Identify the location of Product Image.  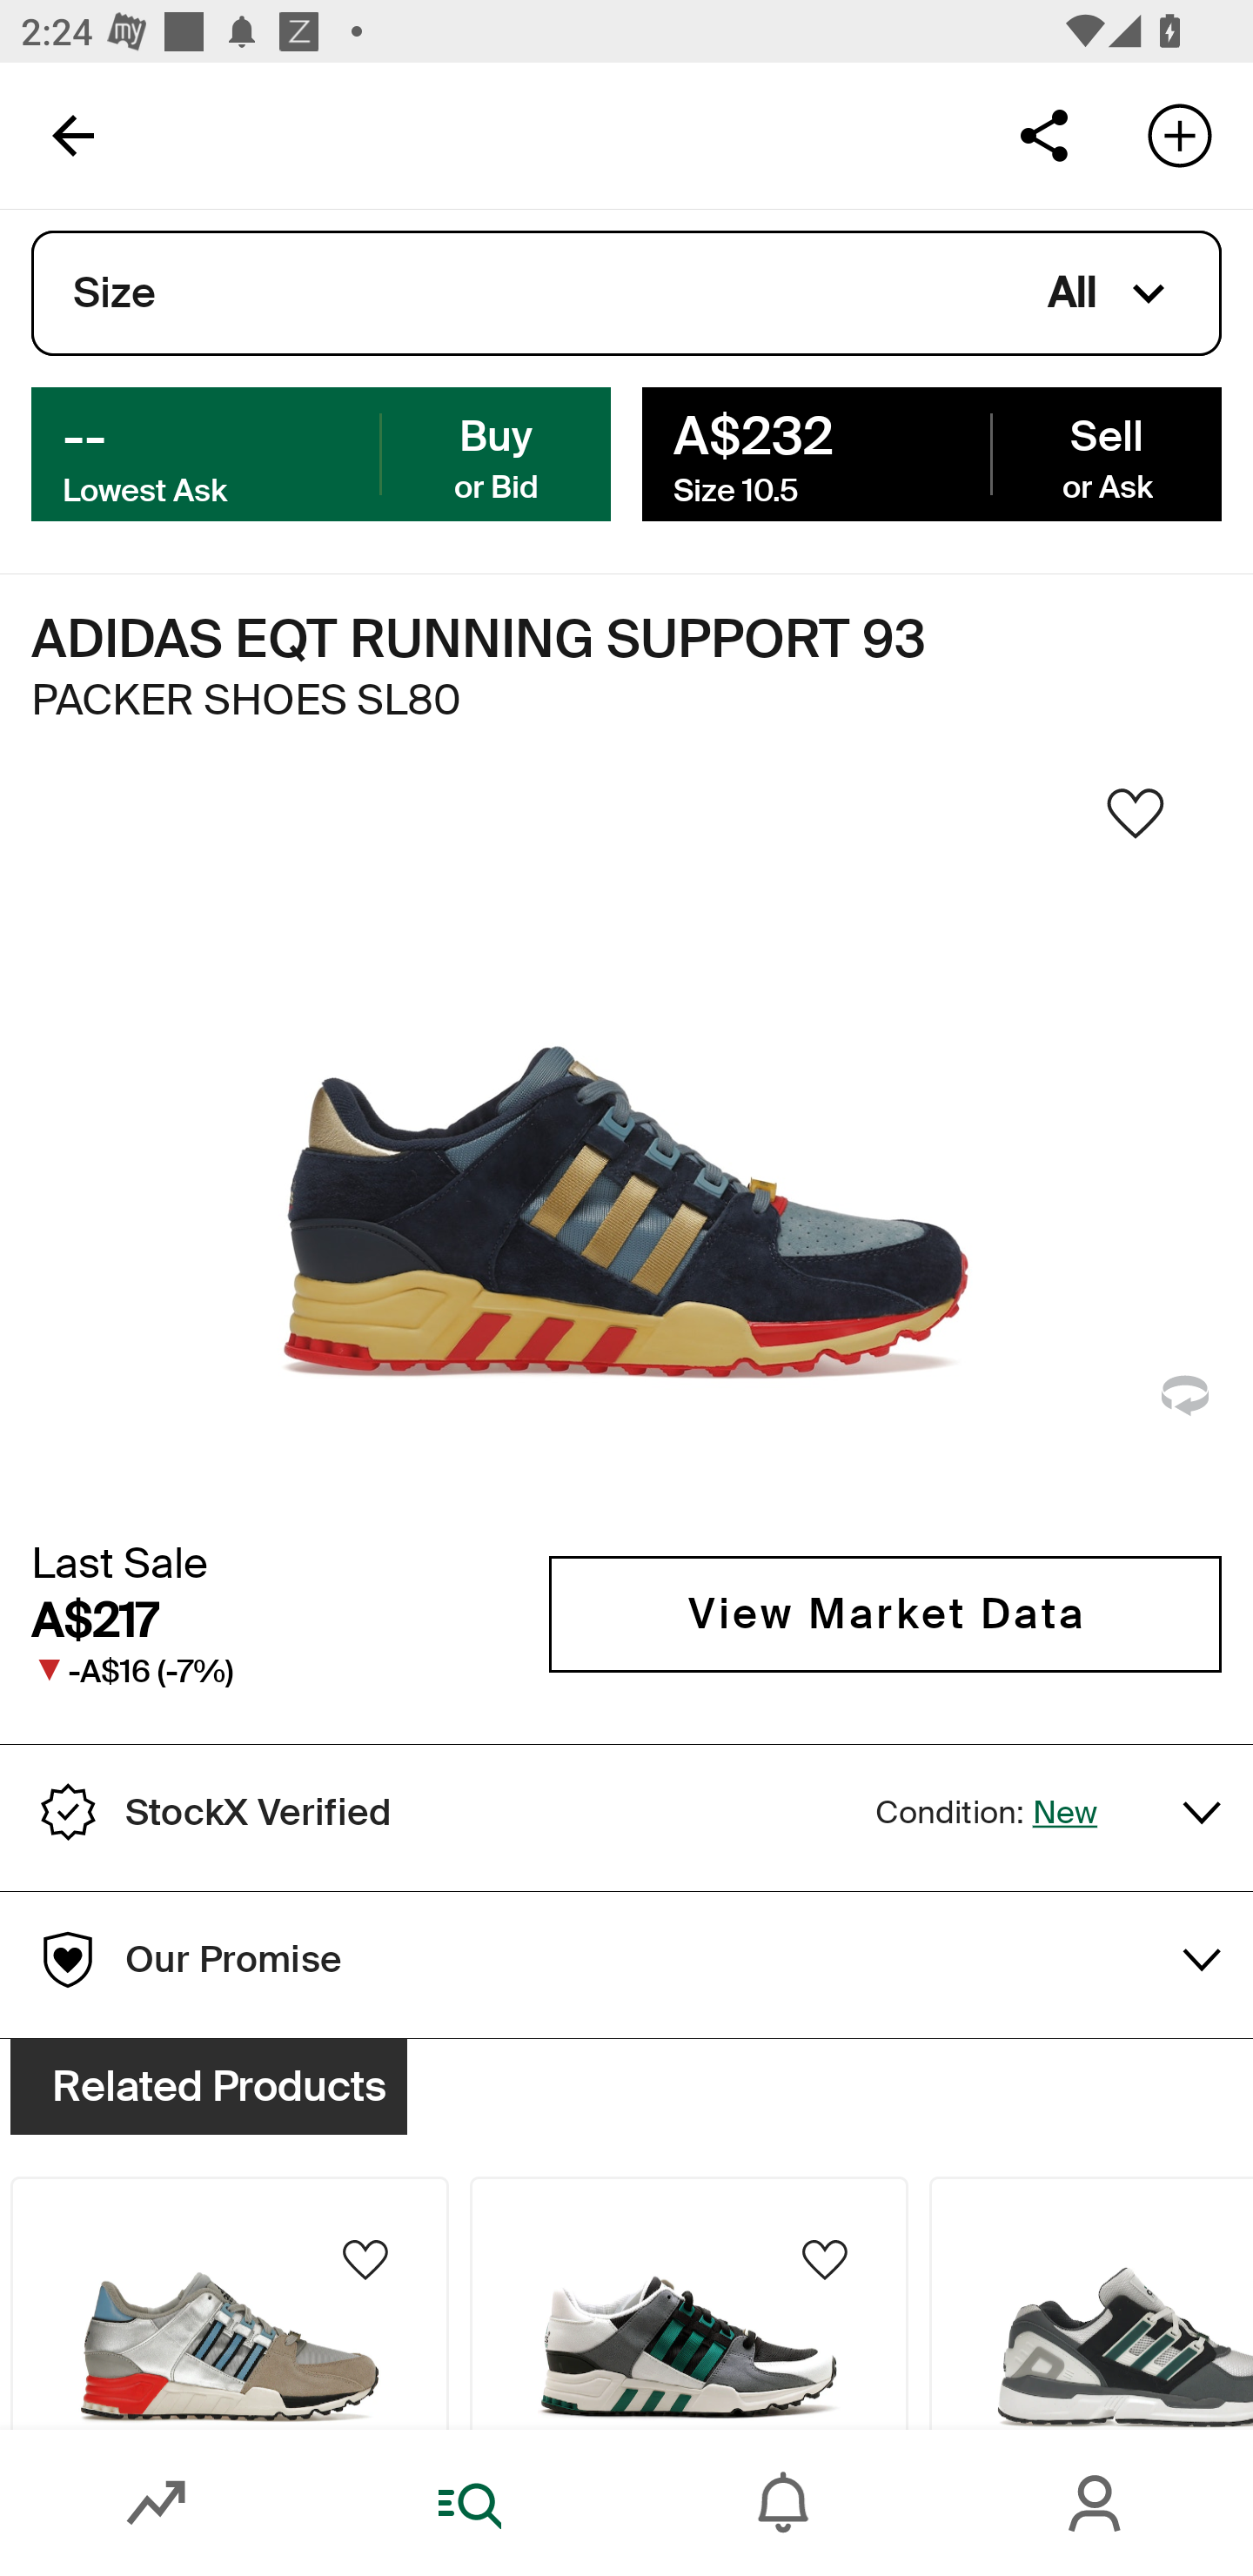
(1091, 2303).